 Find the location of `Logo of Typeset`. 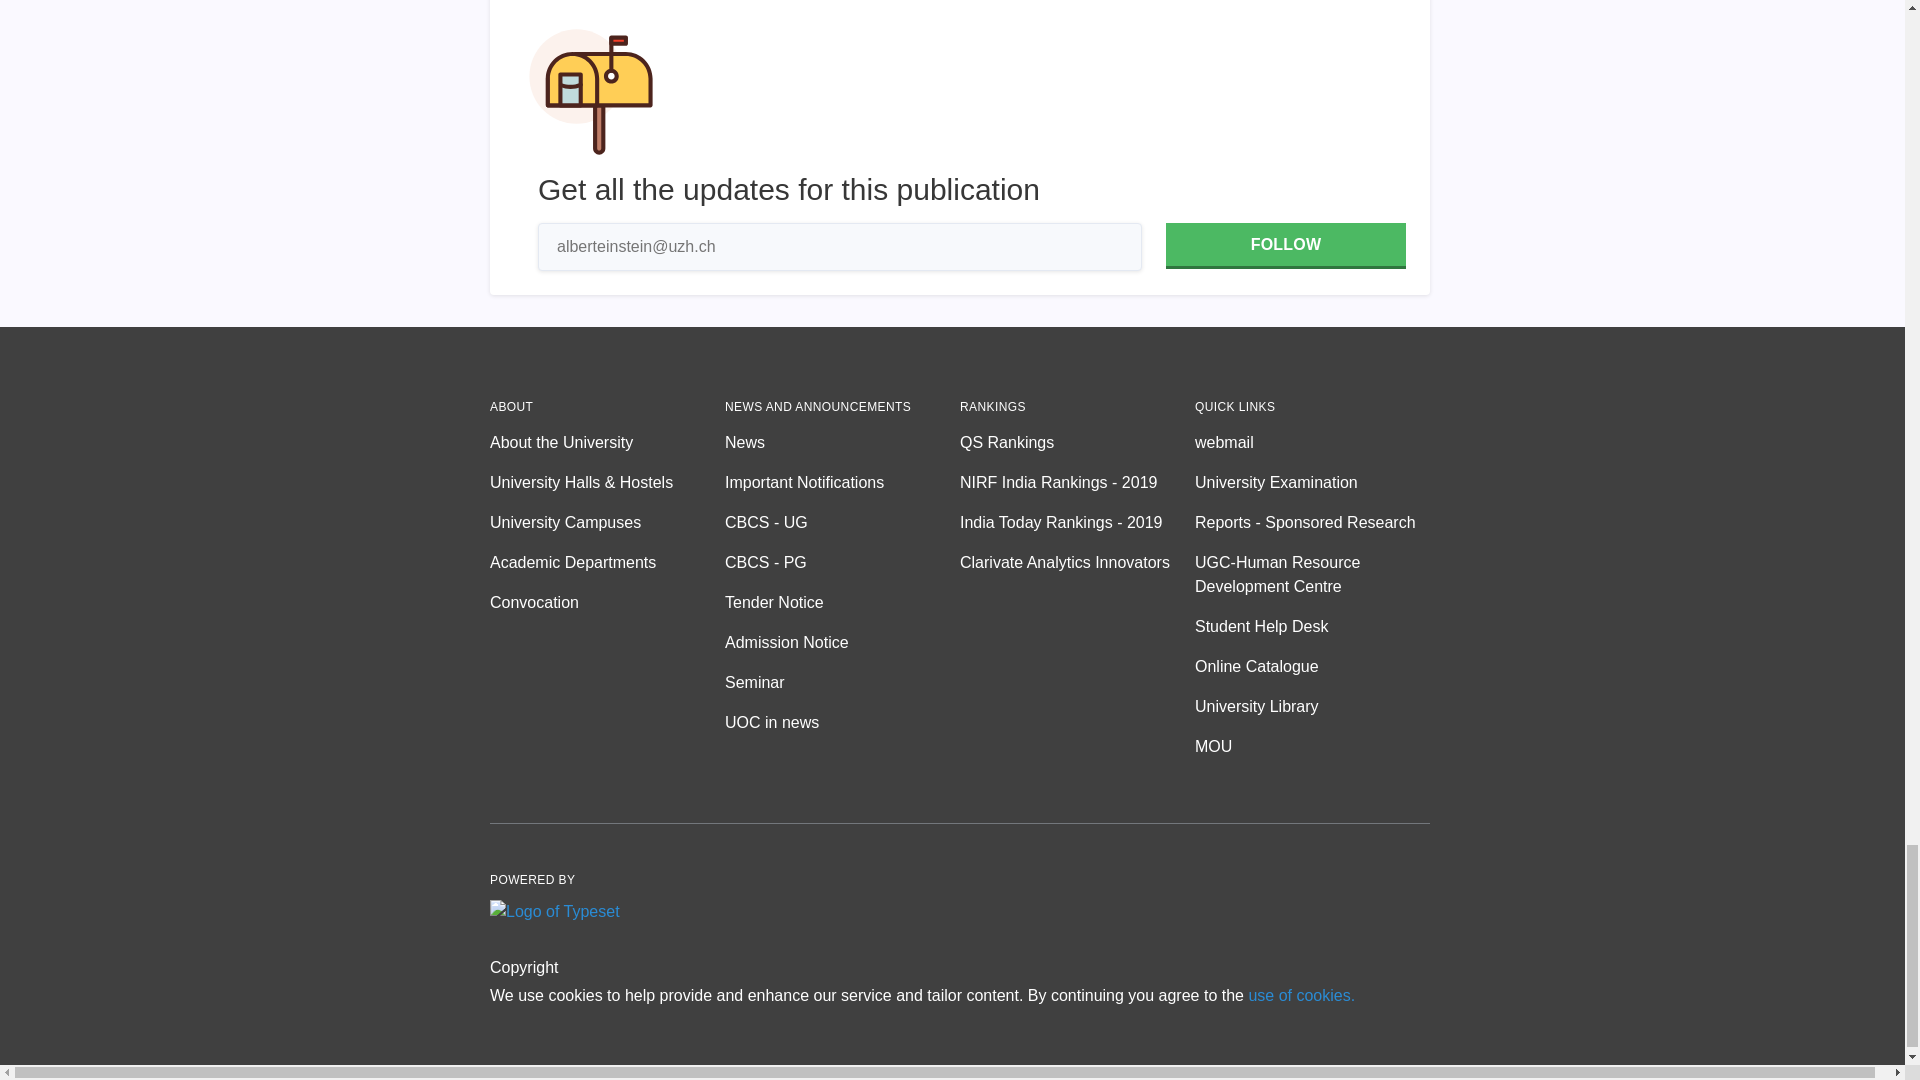

Logo of Typeset is located at coordinates (554, 912).